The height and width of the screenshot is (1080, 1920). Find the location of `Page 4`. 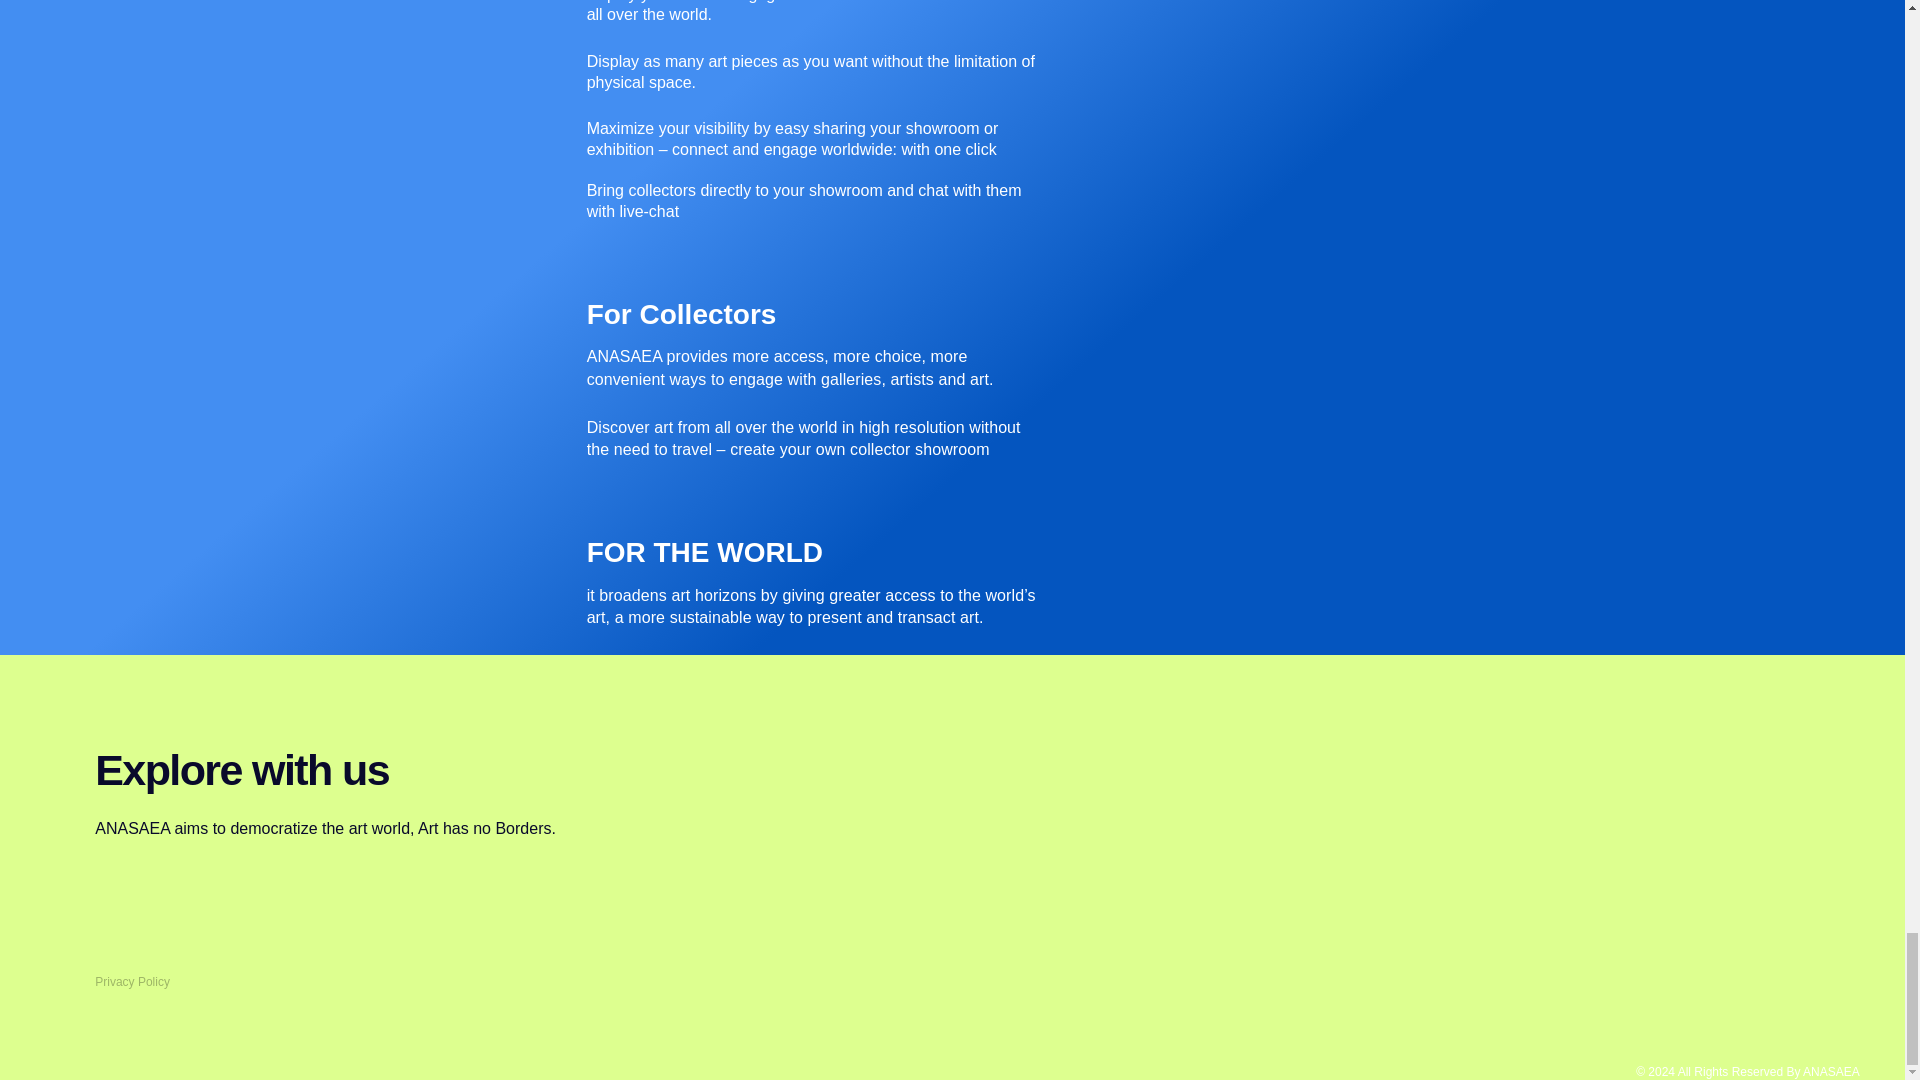

Page 4 is located at coordinates (814, 607).